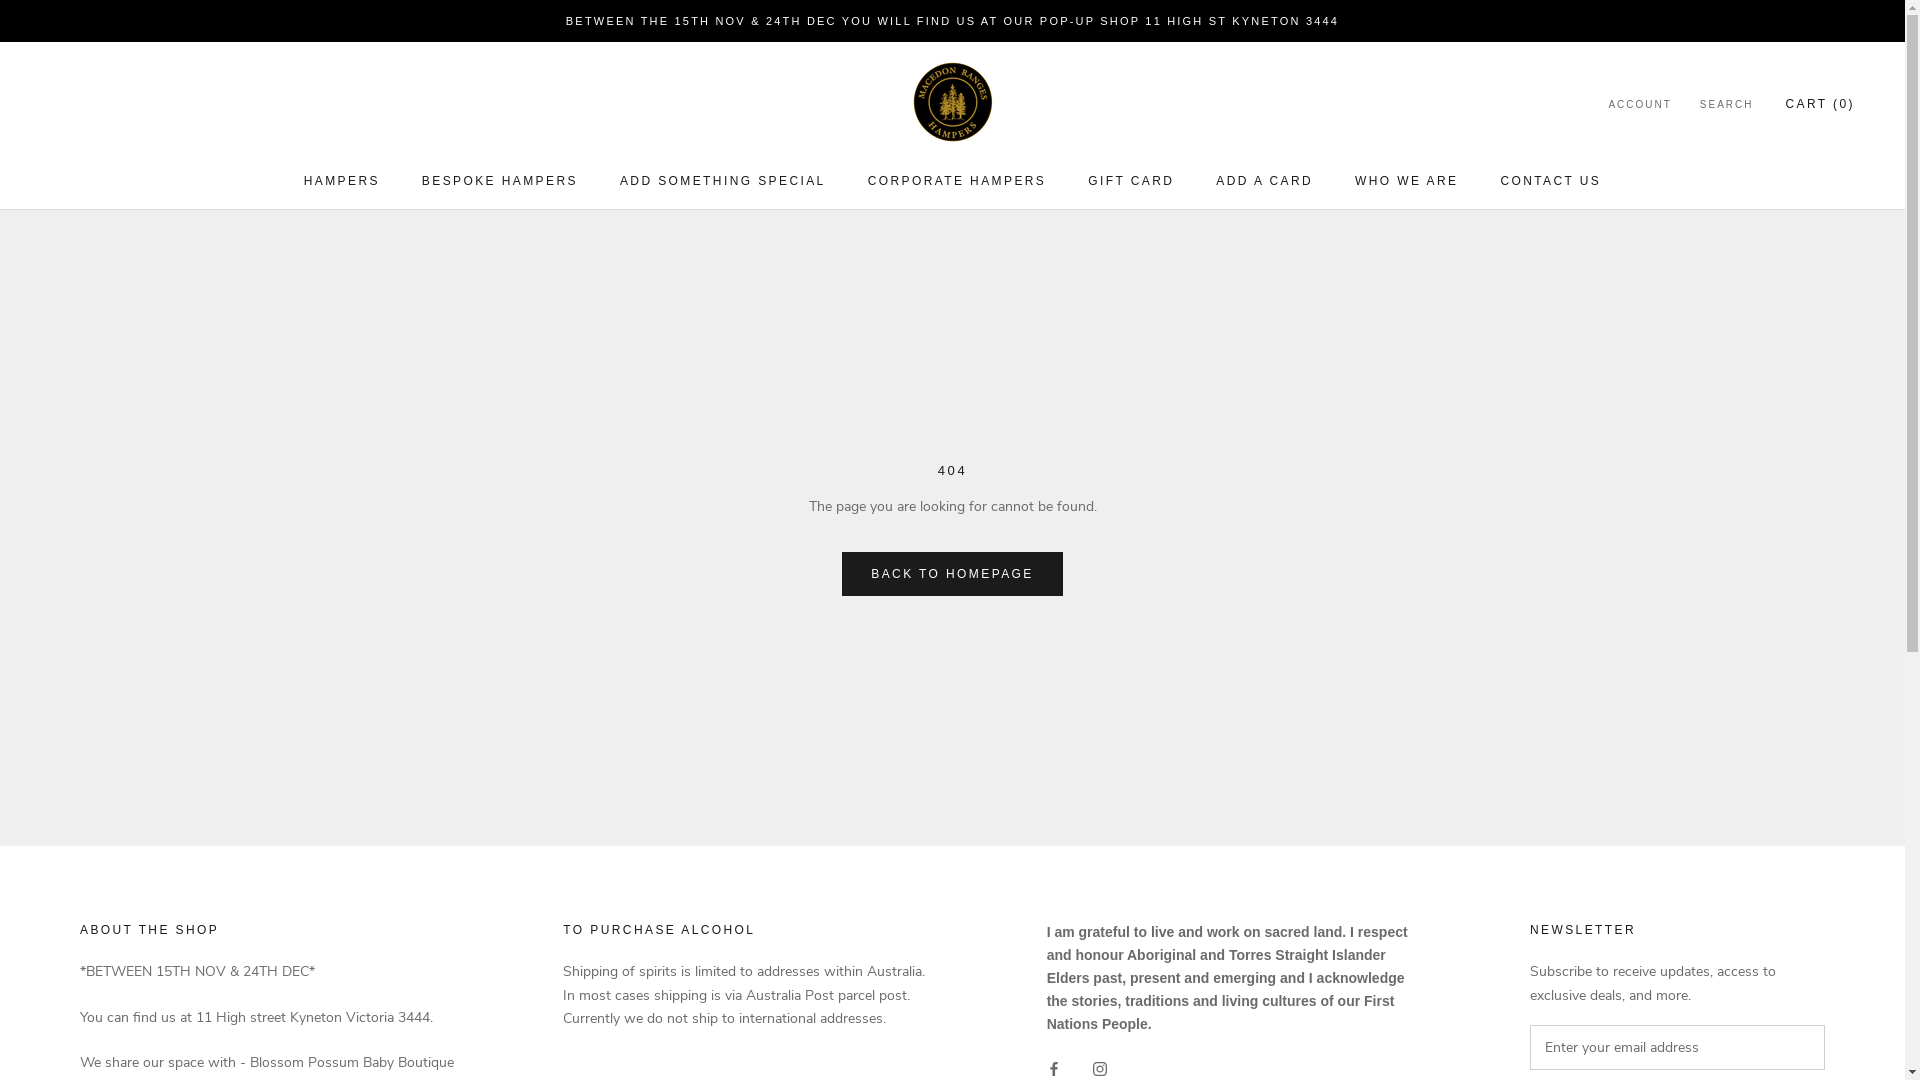  I want to click on ACCOUNT, so click(1640, 106).